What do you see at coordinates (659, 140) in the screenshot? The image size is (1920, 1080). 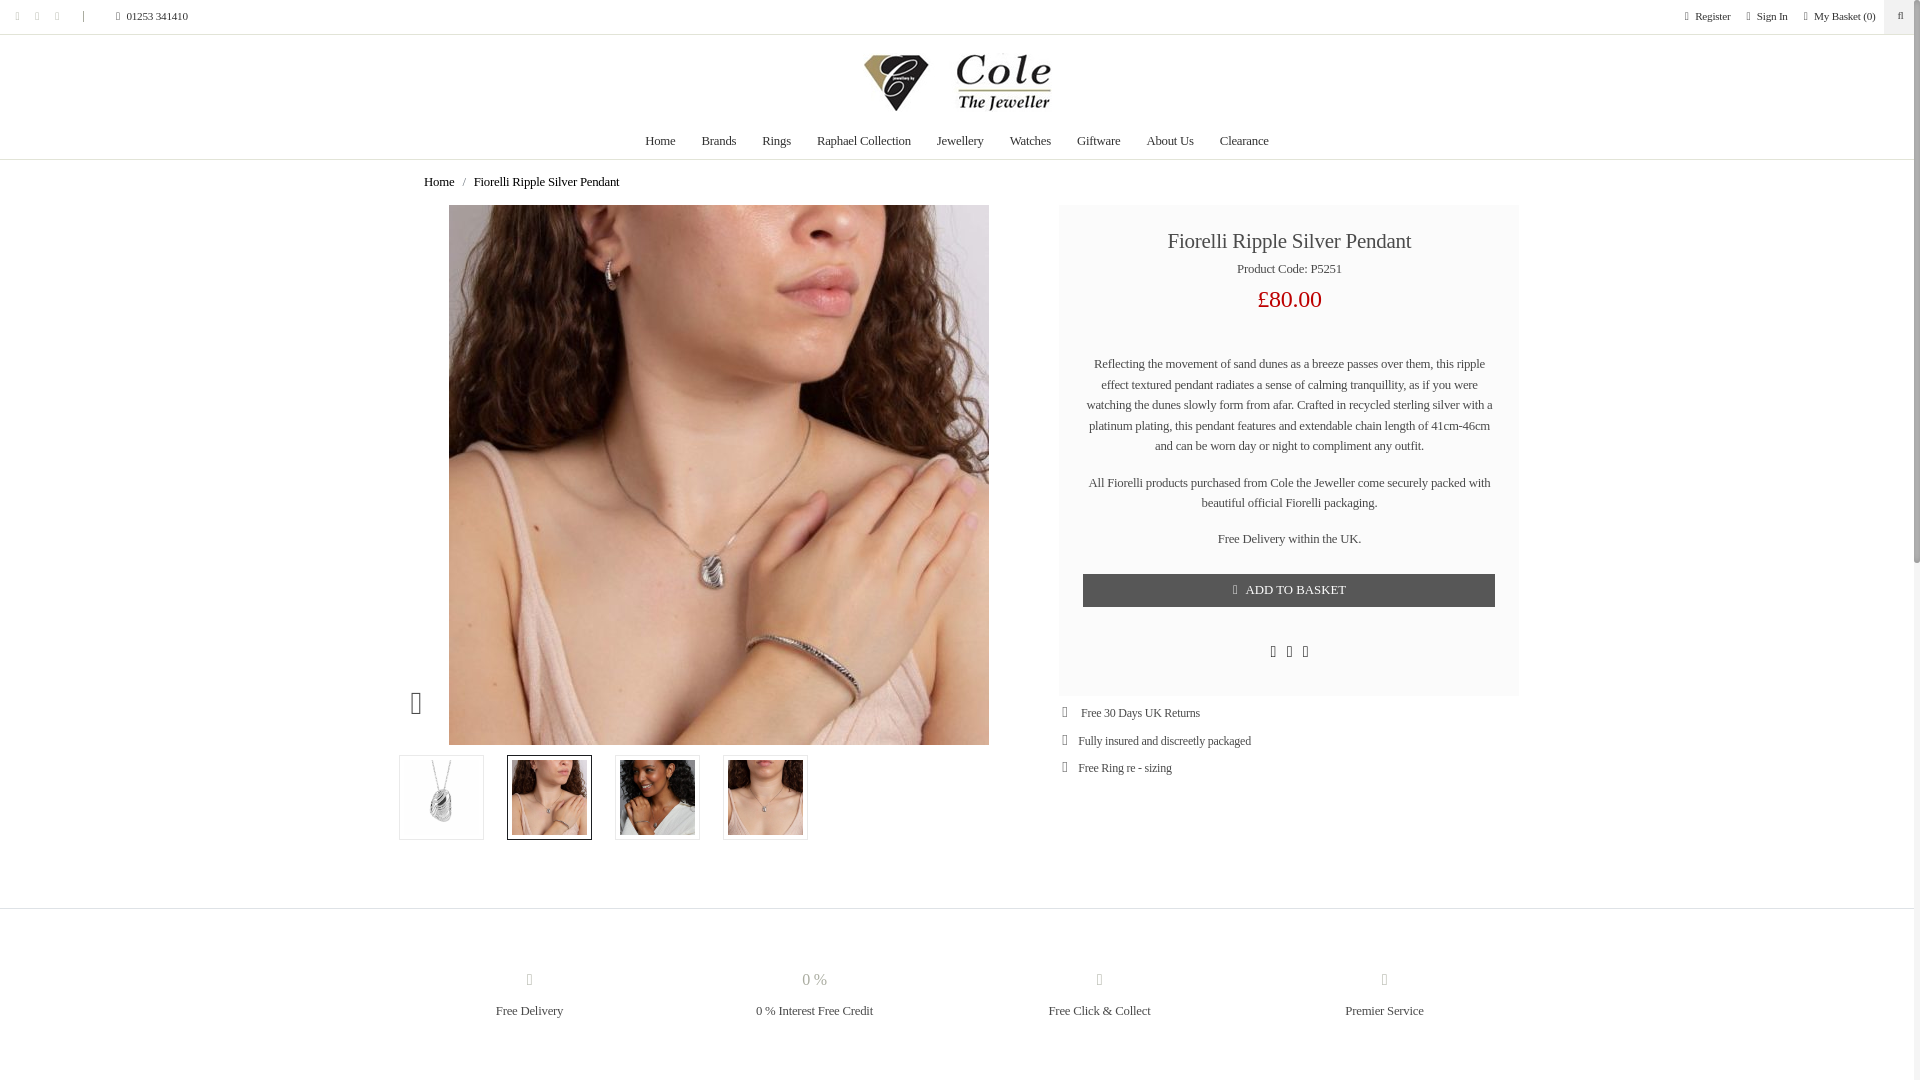 I see `Home` at bounding box center [659, 140].